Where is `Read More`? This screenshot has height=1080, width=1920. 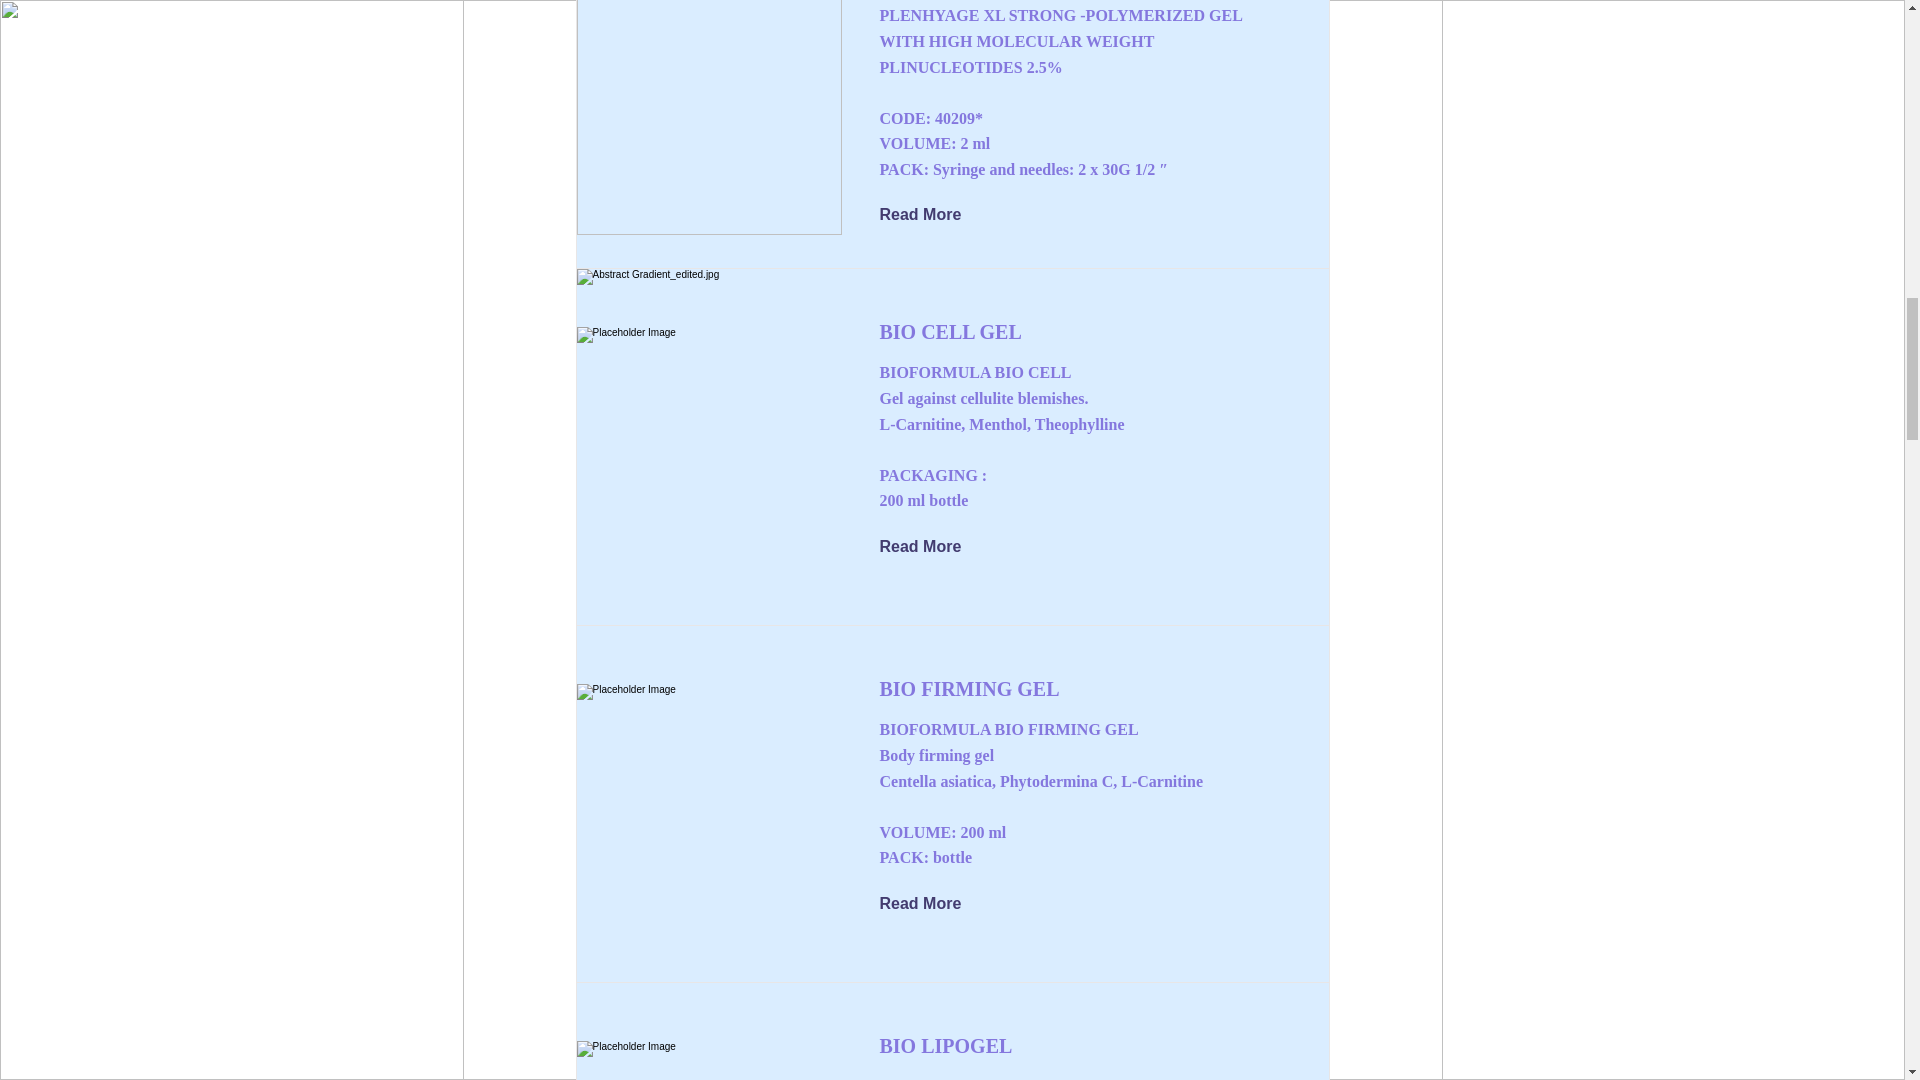
Read More is located at coordinates (934, 216).